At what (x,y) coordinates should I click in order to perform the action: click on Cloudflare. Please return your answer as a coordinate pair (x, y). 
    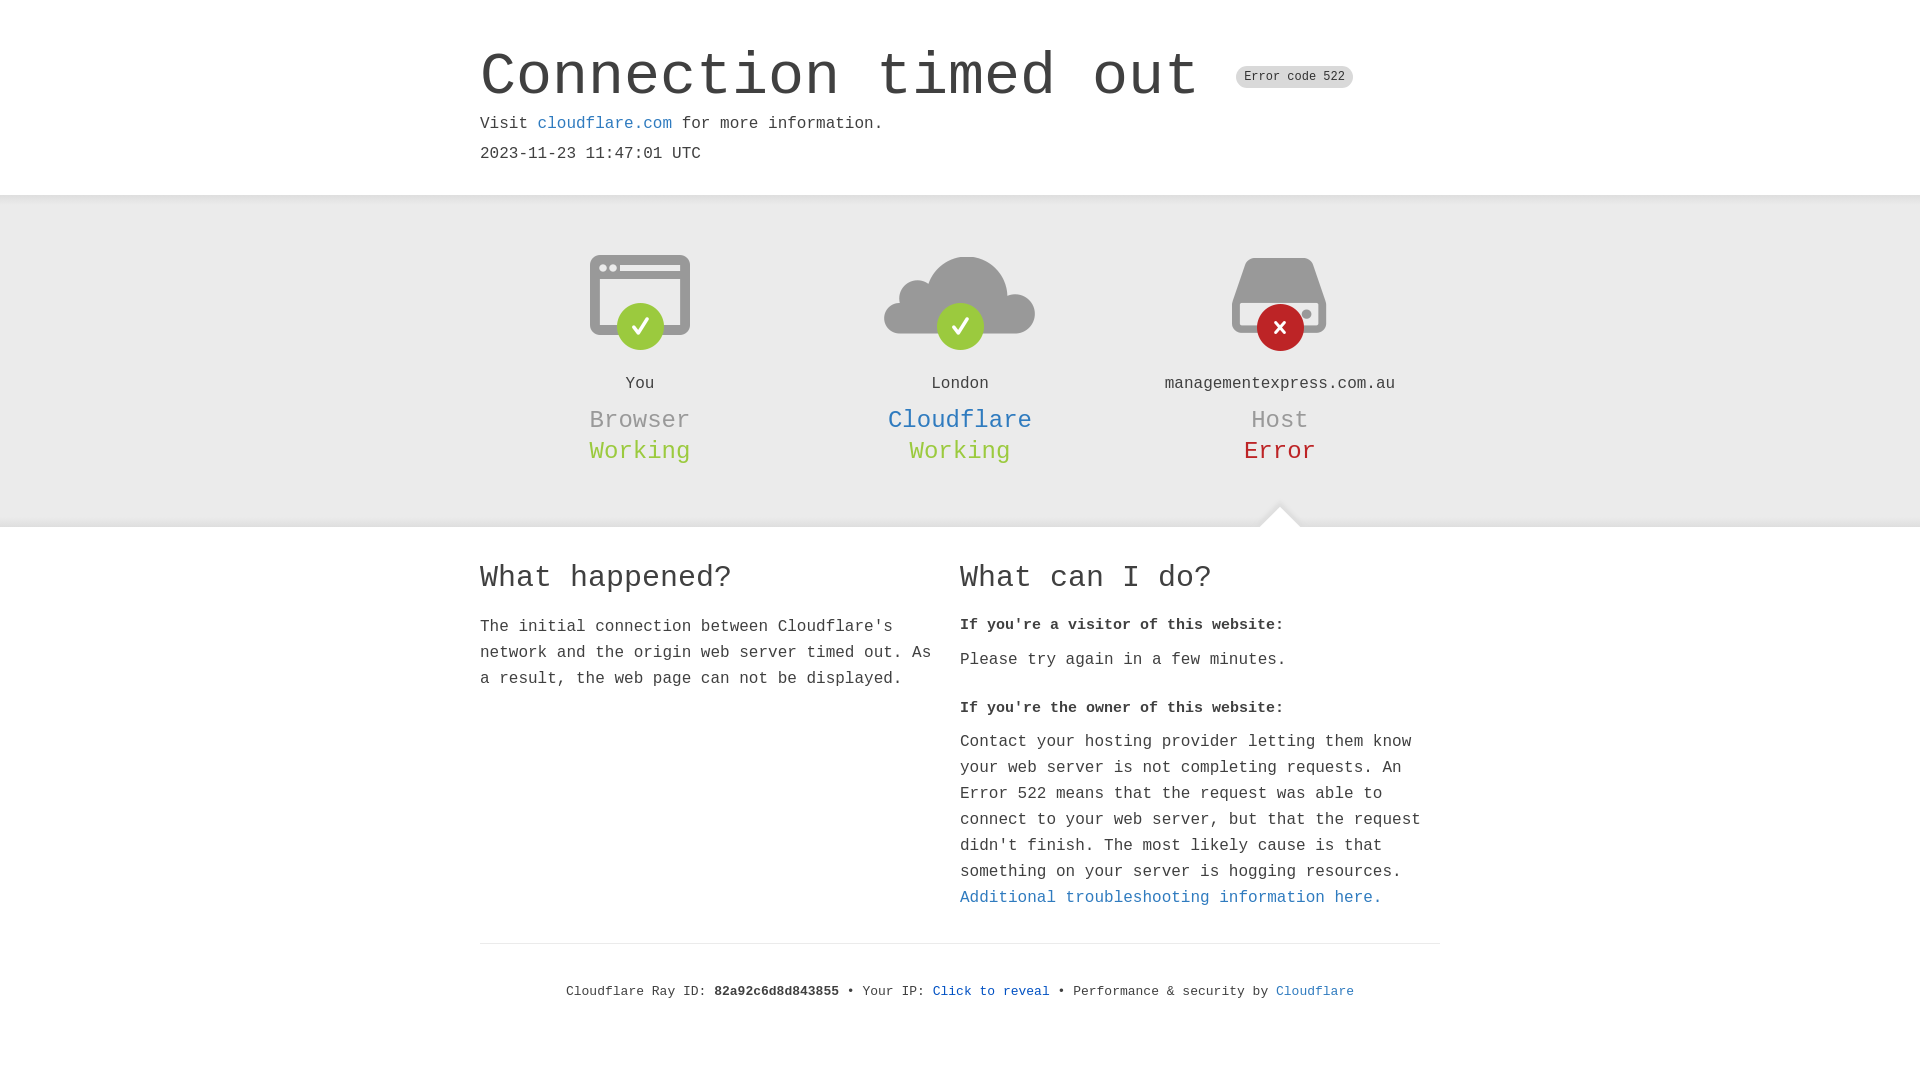
    Looking at the image, I should click on (960, 420).